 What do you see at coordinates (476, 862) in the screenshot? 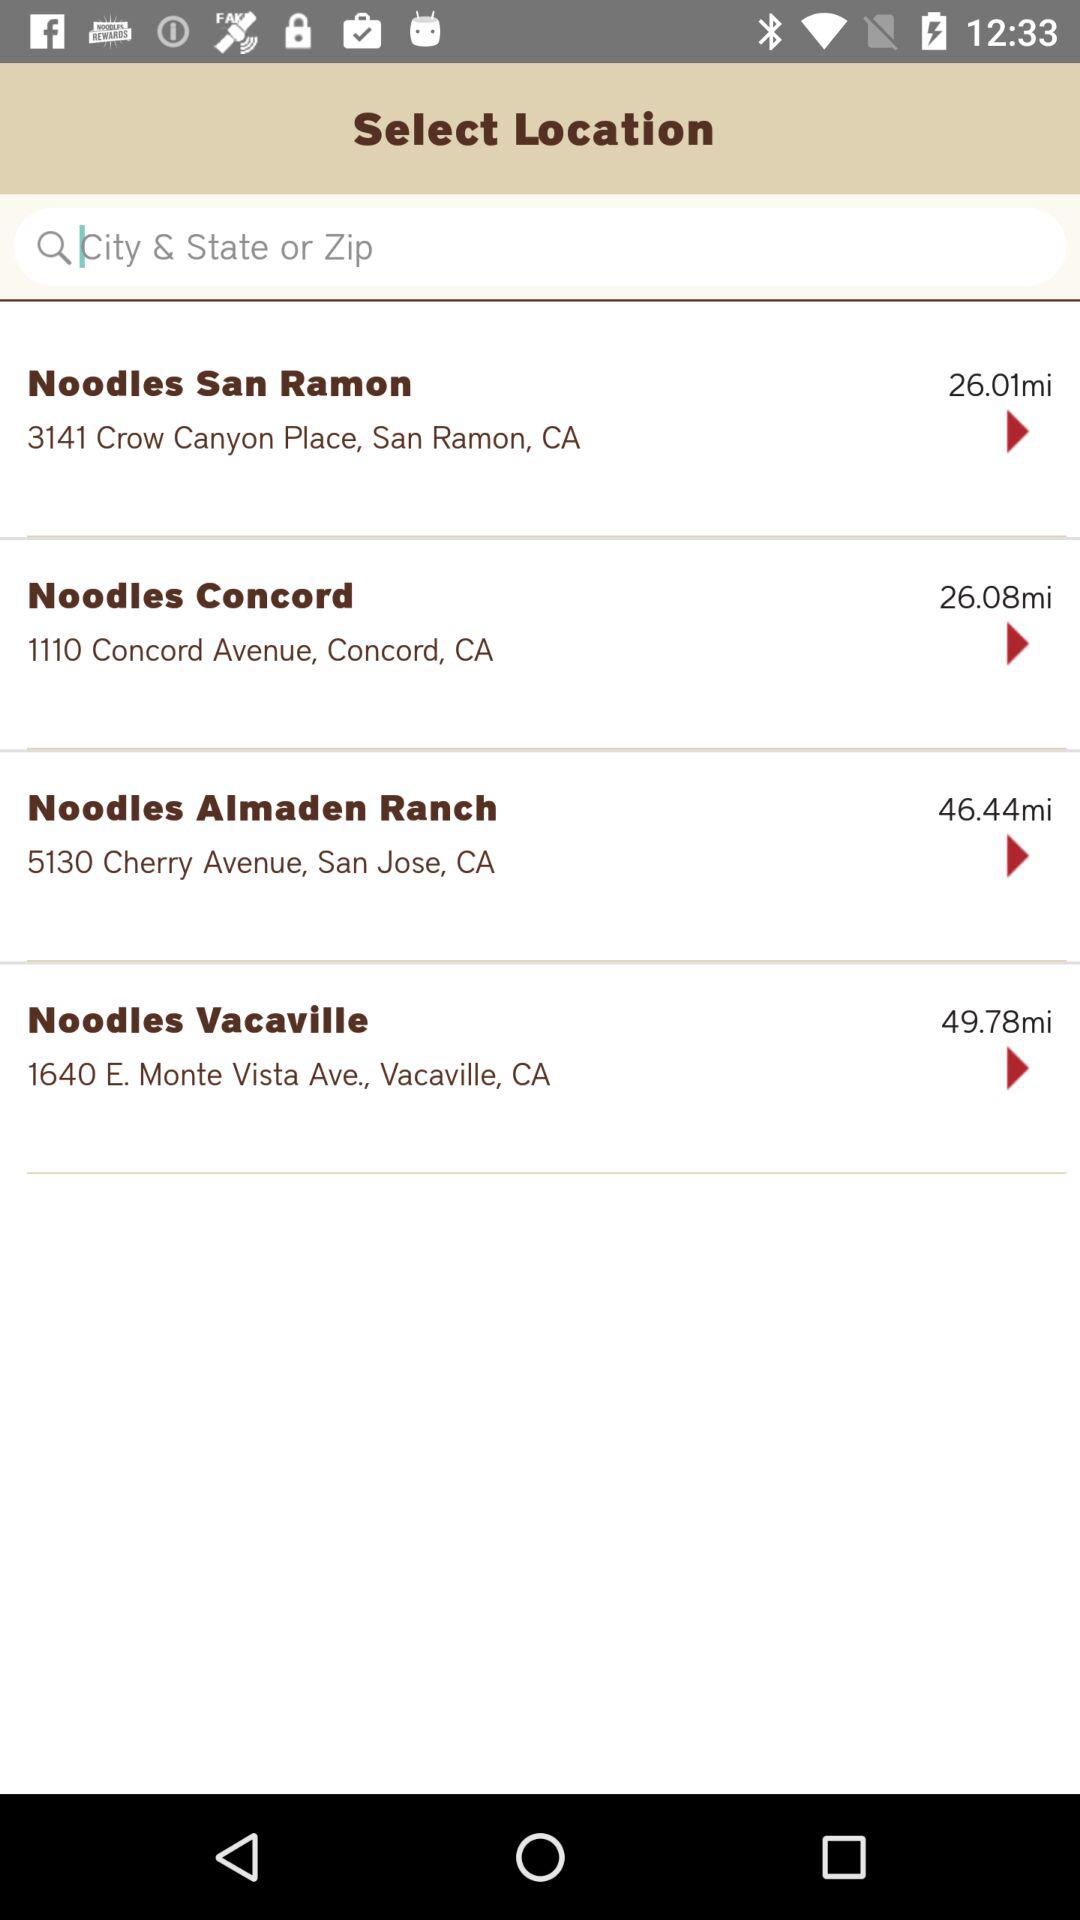
I see `click 5130 cherry avenue item` at bounding box center [476, 862].